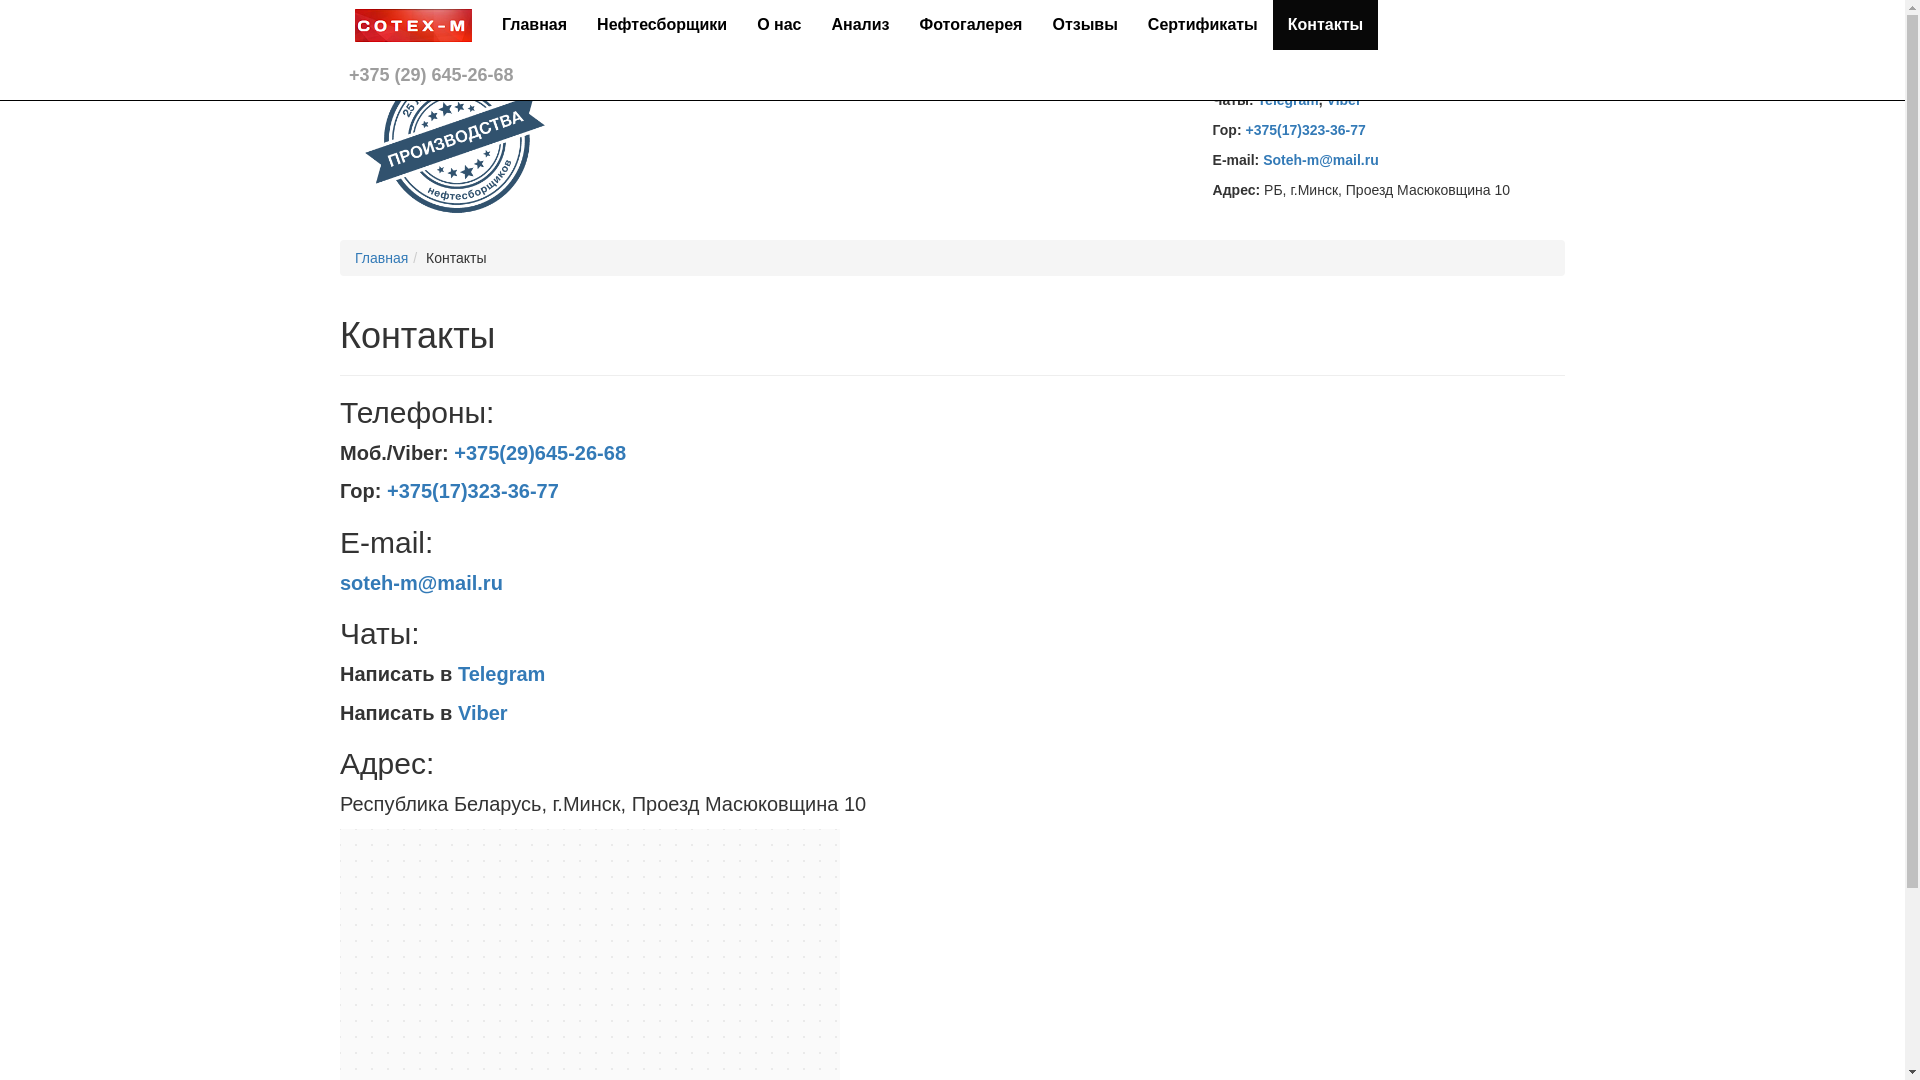  I want to click on +375(29)645-26-68, so click(540, 453).